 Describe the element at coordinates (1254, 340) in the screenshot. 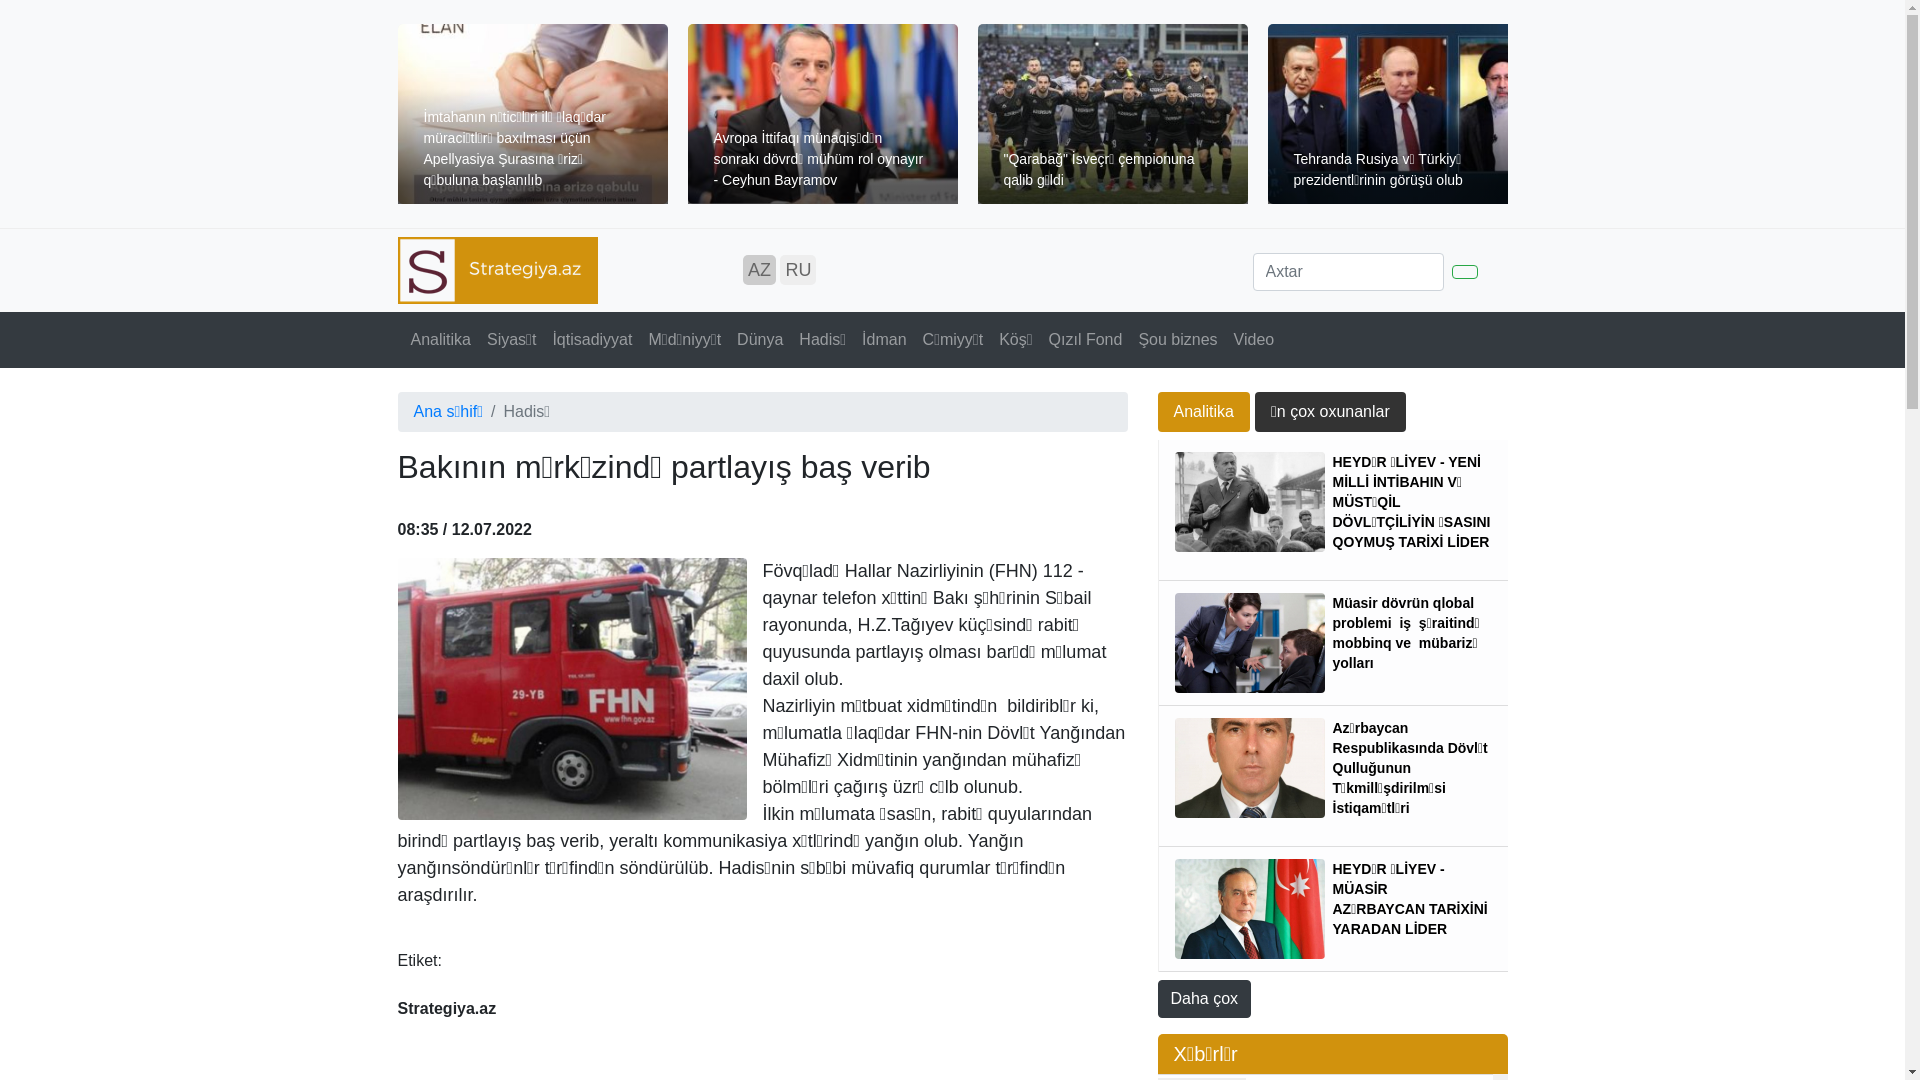

I see `Video` at that location.